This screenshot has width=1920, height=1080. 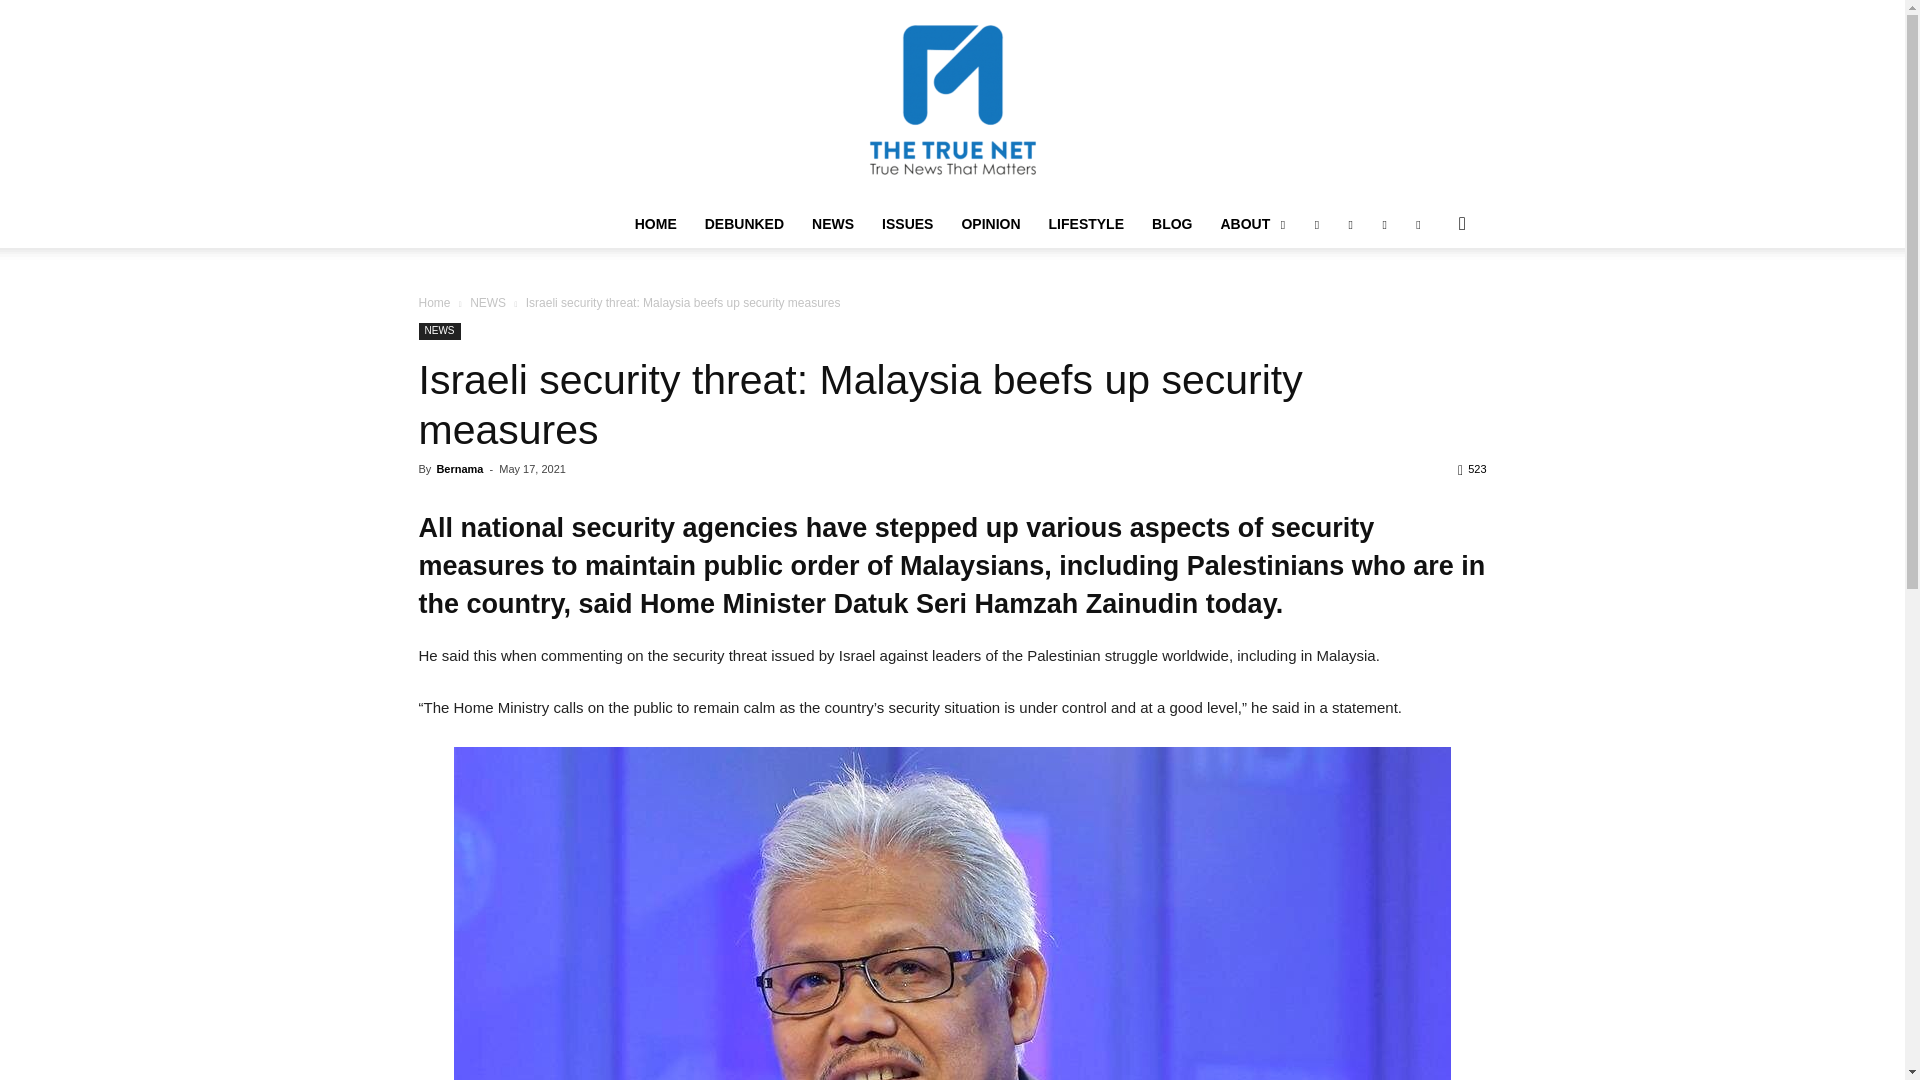 I want to click on HOME, so click(x=656, y=224).